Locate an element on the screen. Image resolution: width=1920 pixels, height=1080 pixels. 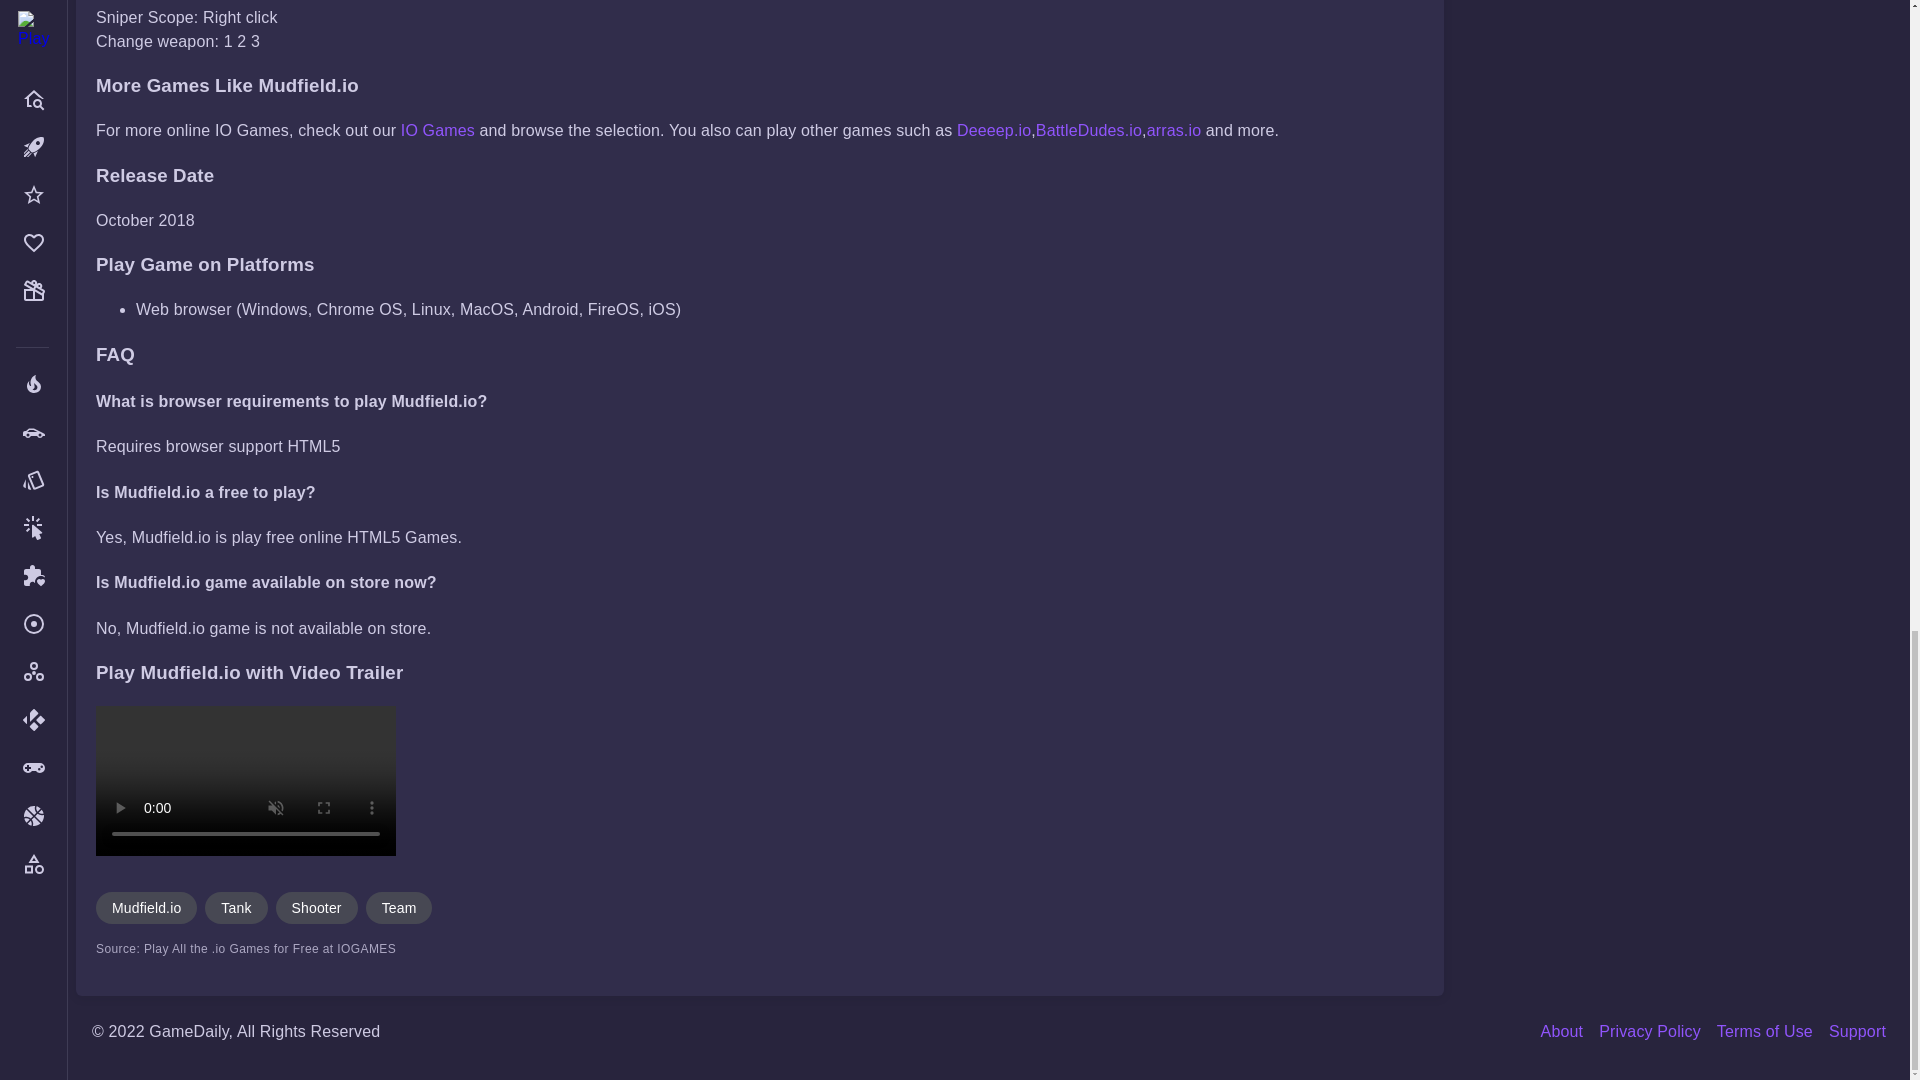
Mudfield.io is located at coordinates (146, 908).